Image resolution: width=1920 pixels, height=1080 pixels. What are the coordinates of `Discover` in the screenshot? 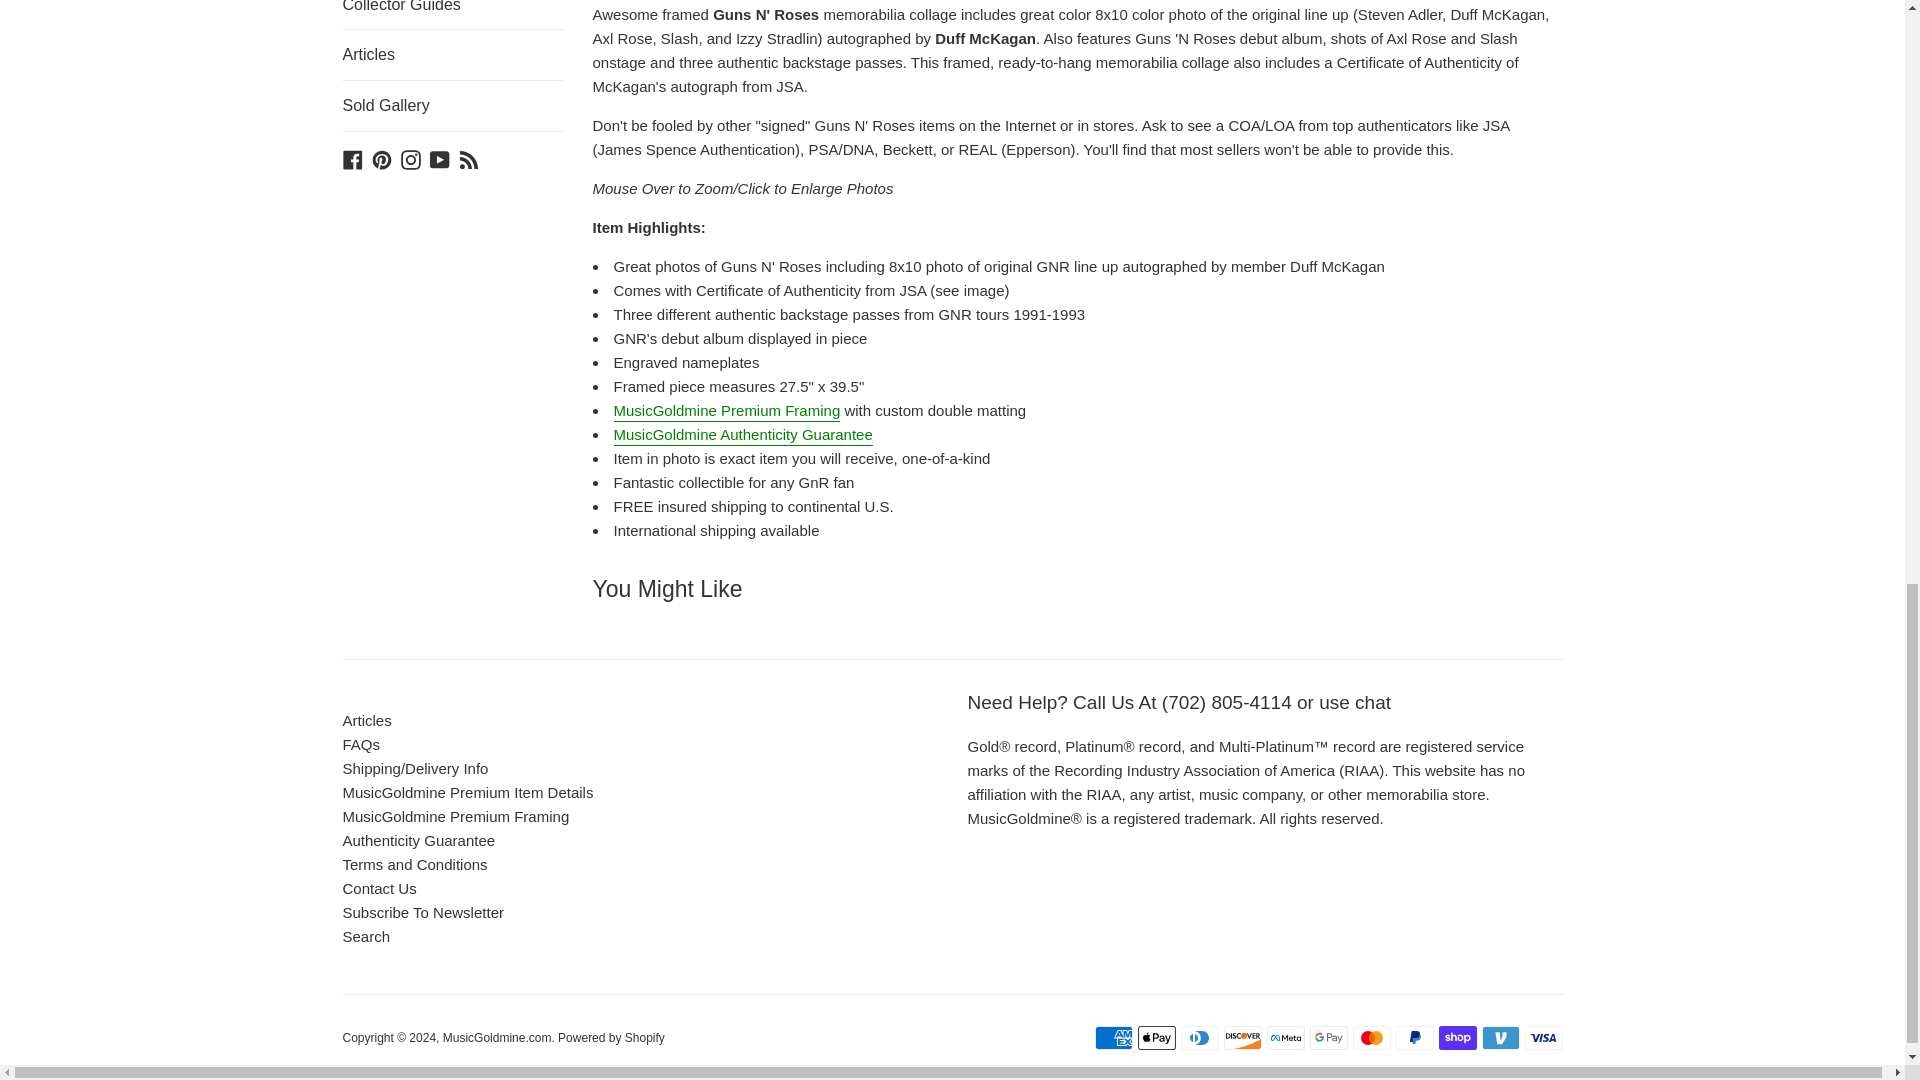 It's located at (1242, 1038).